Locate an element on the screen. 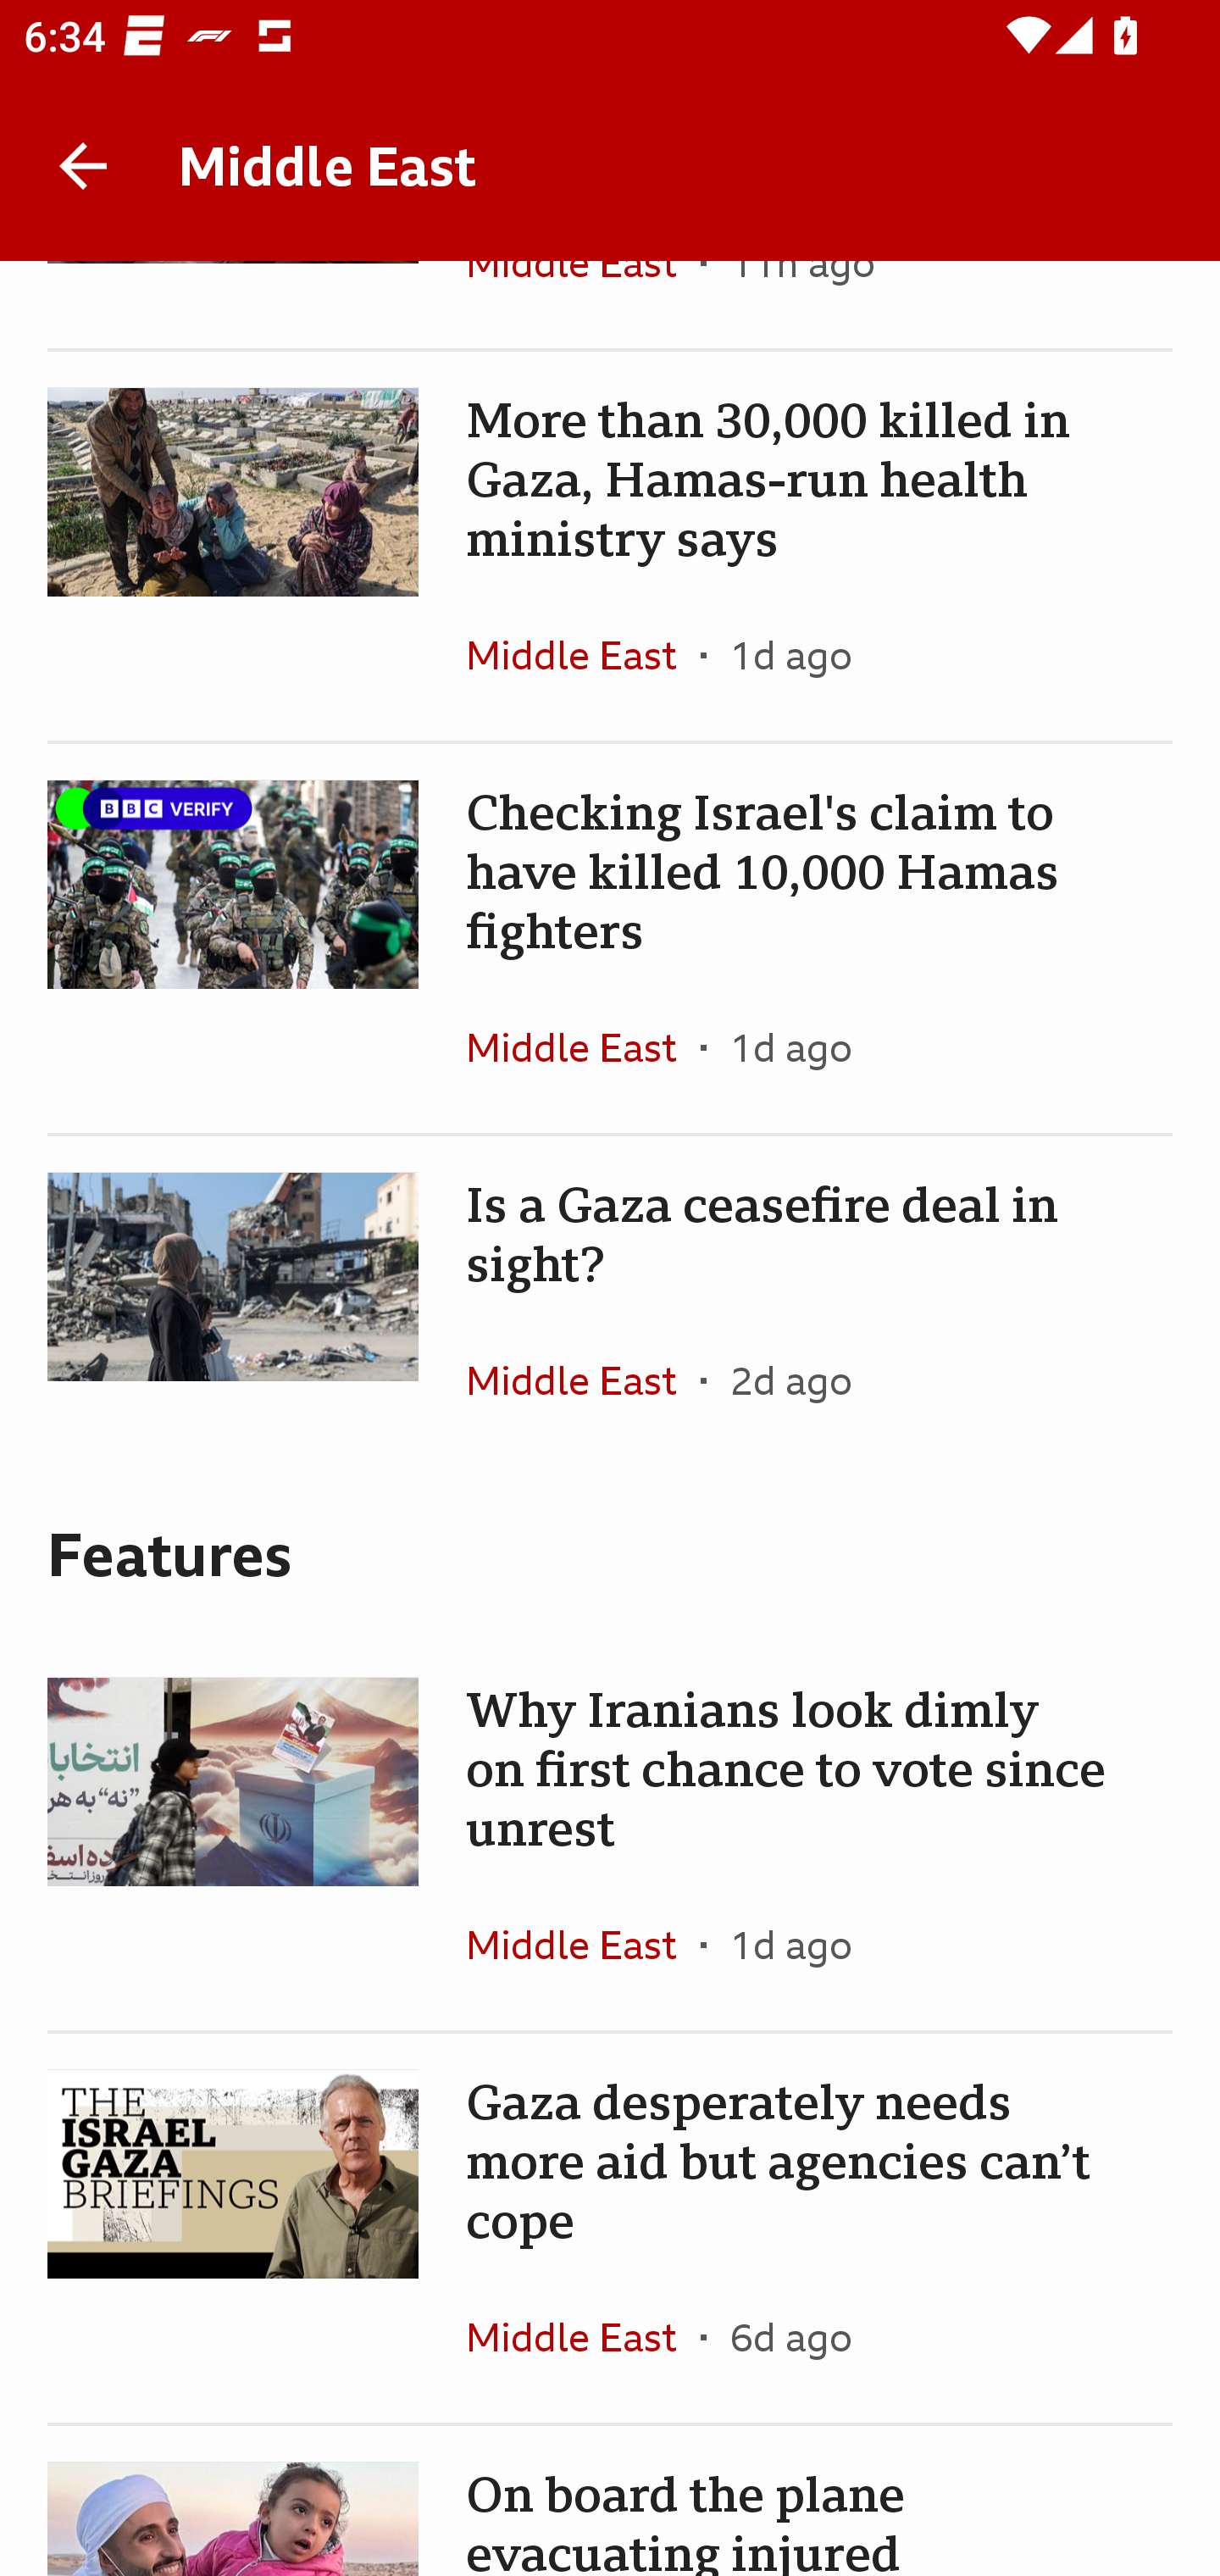 Image resolution: width=1220 pixels, height=2576 pixels. Back is located at coordinates (83, 166).